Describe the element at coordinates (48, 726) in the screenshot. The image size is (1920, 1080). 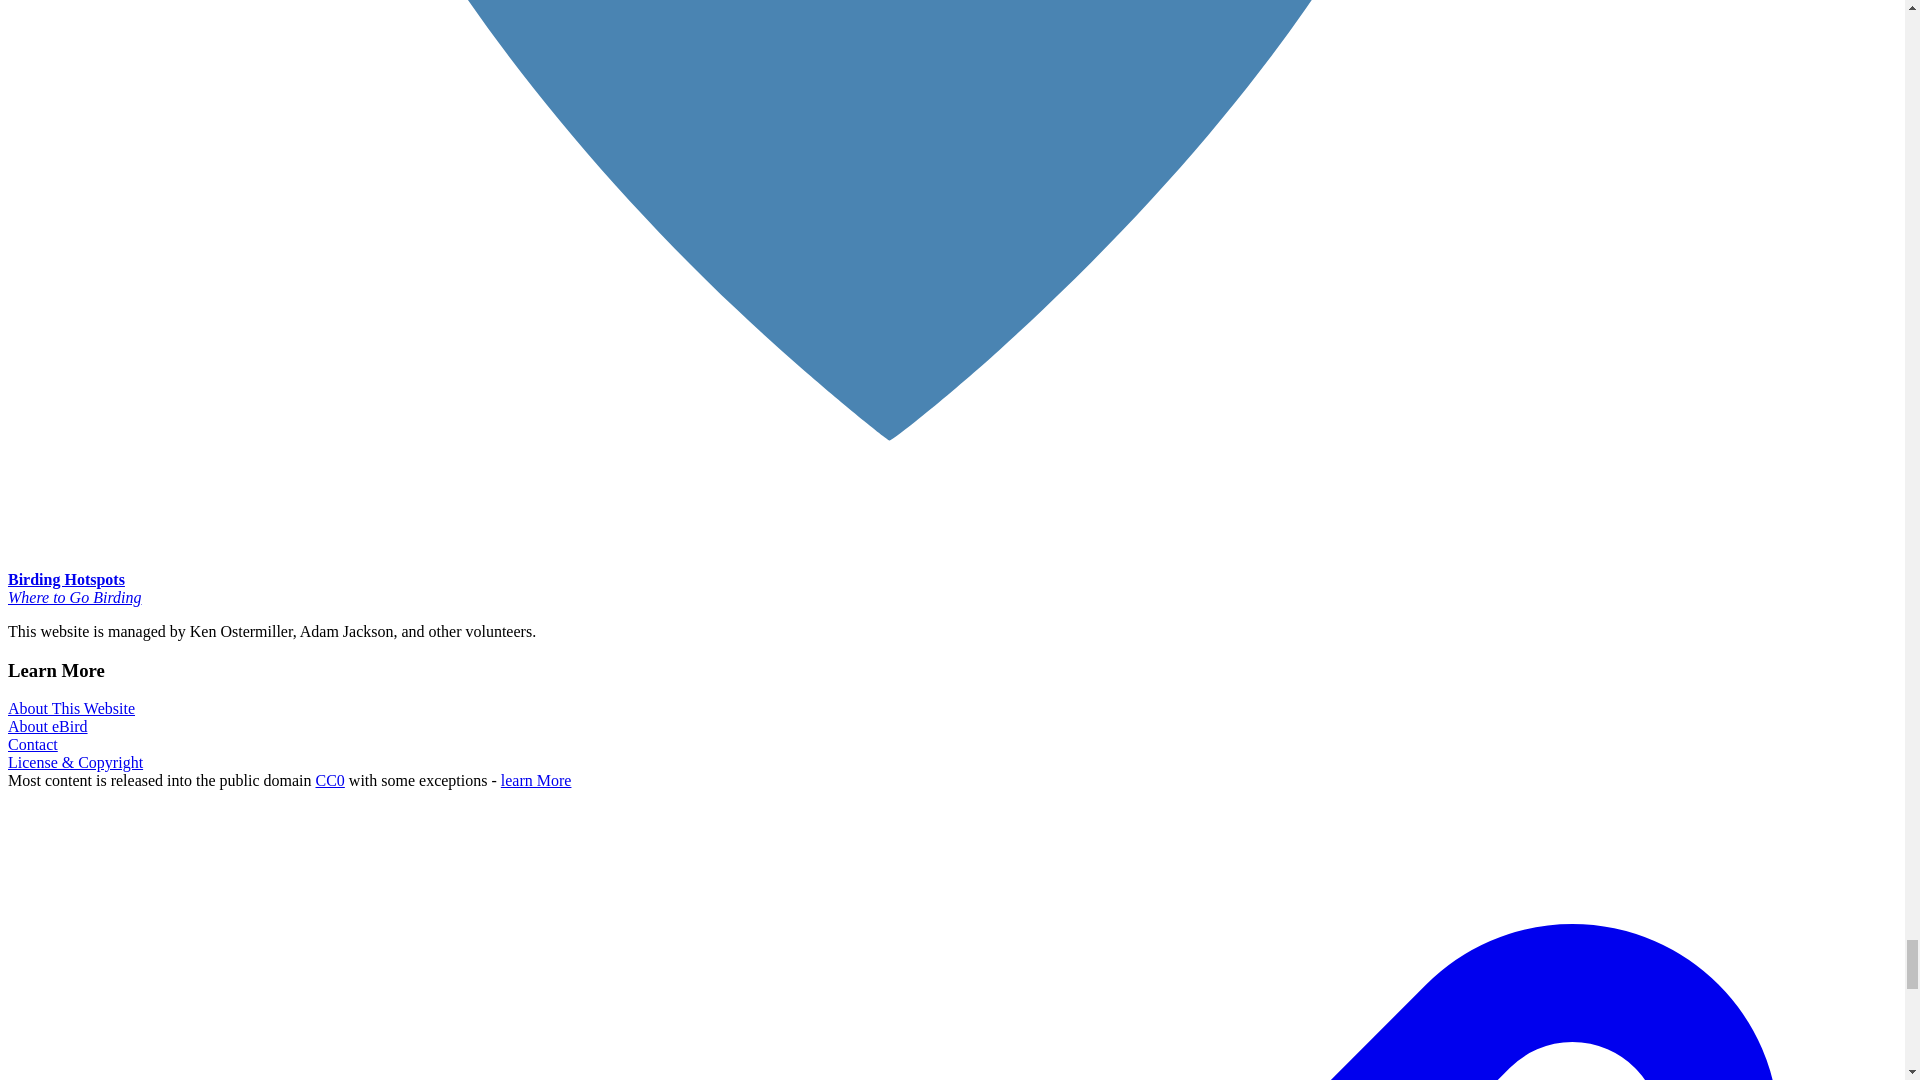
I see `About eBird` at that location.